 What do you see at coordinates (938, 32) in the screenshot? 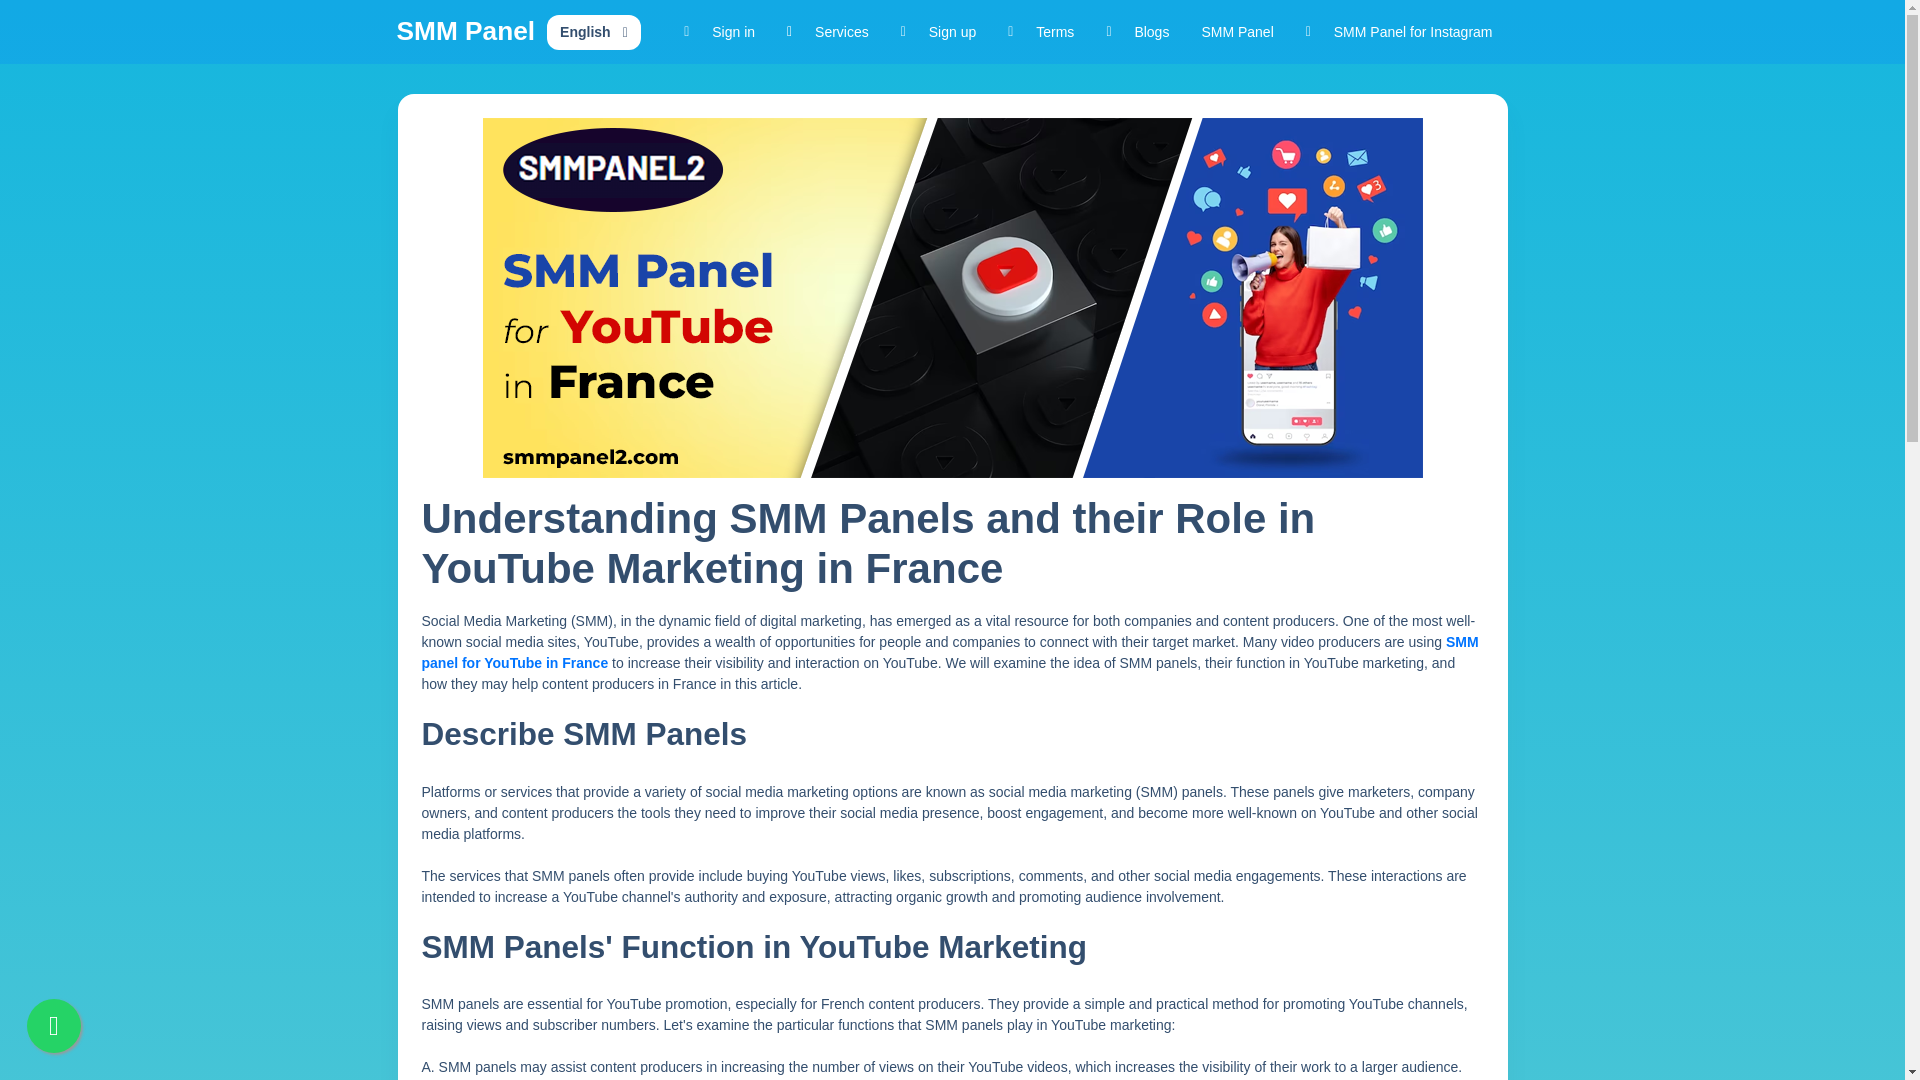
I see `Sign up` at bounding box center [938, 32].